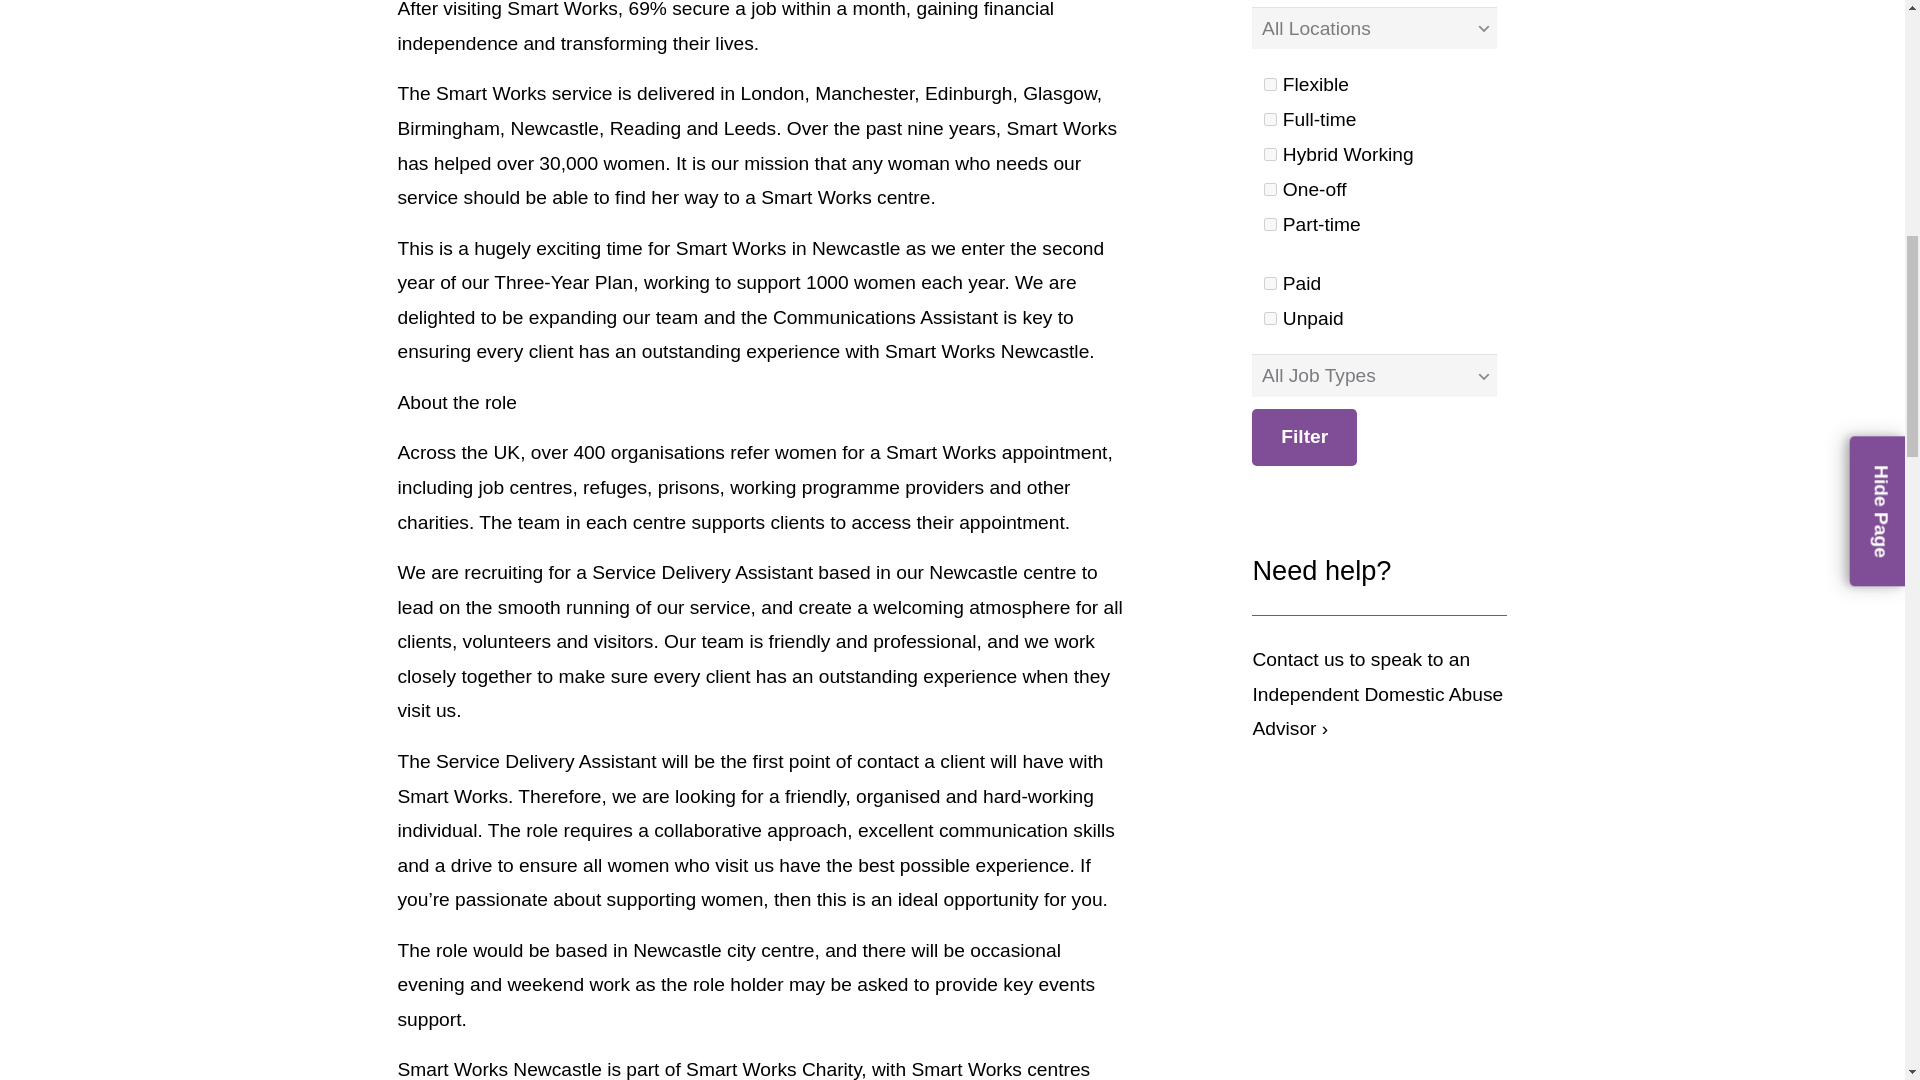  I want to click on 108, so click(1270, 224).